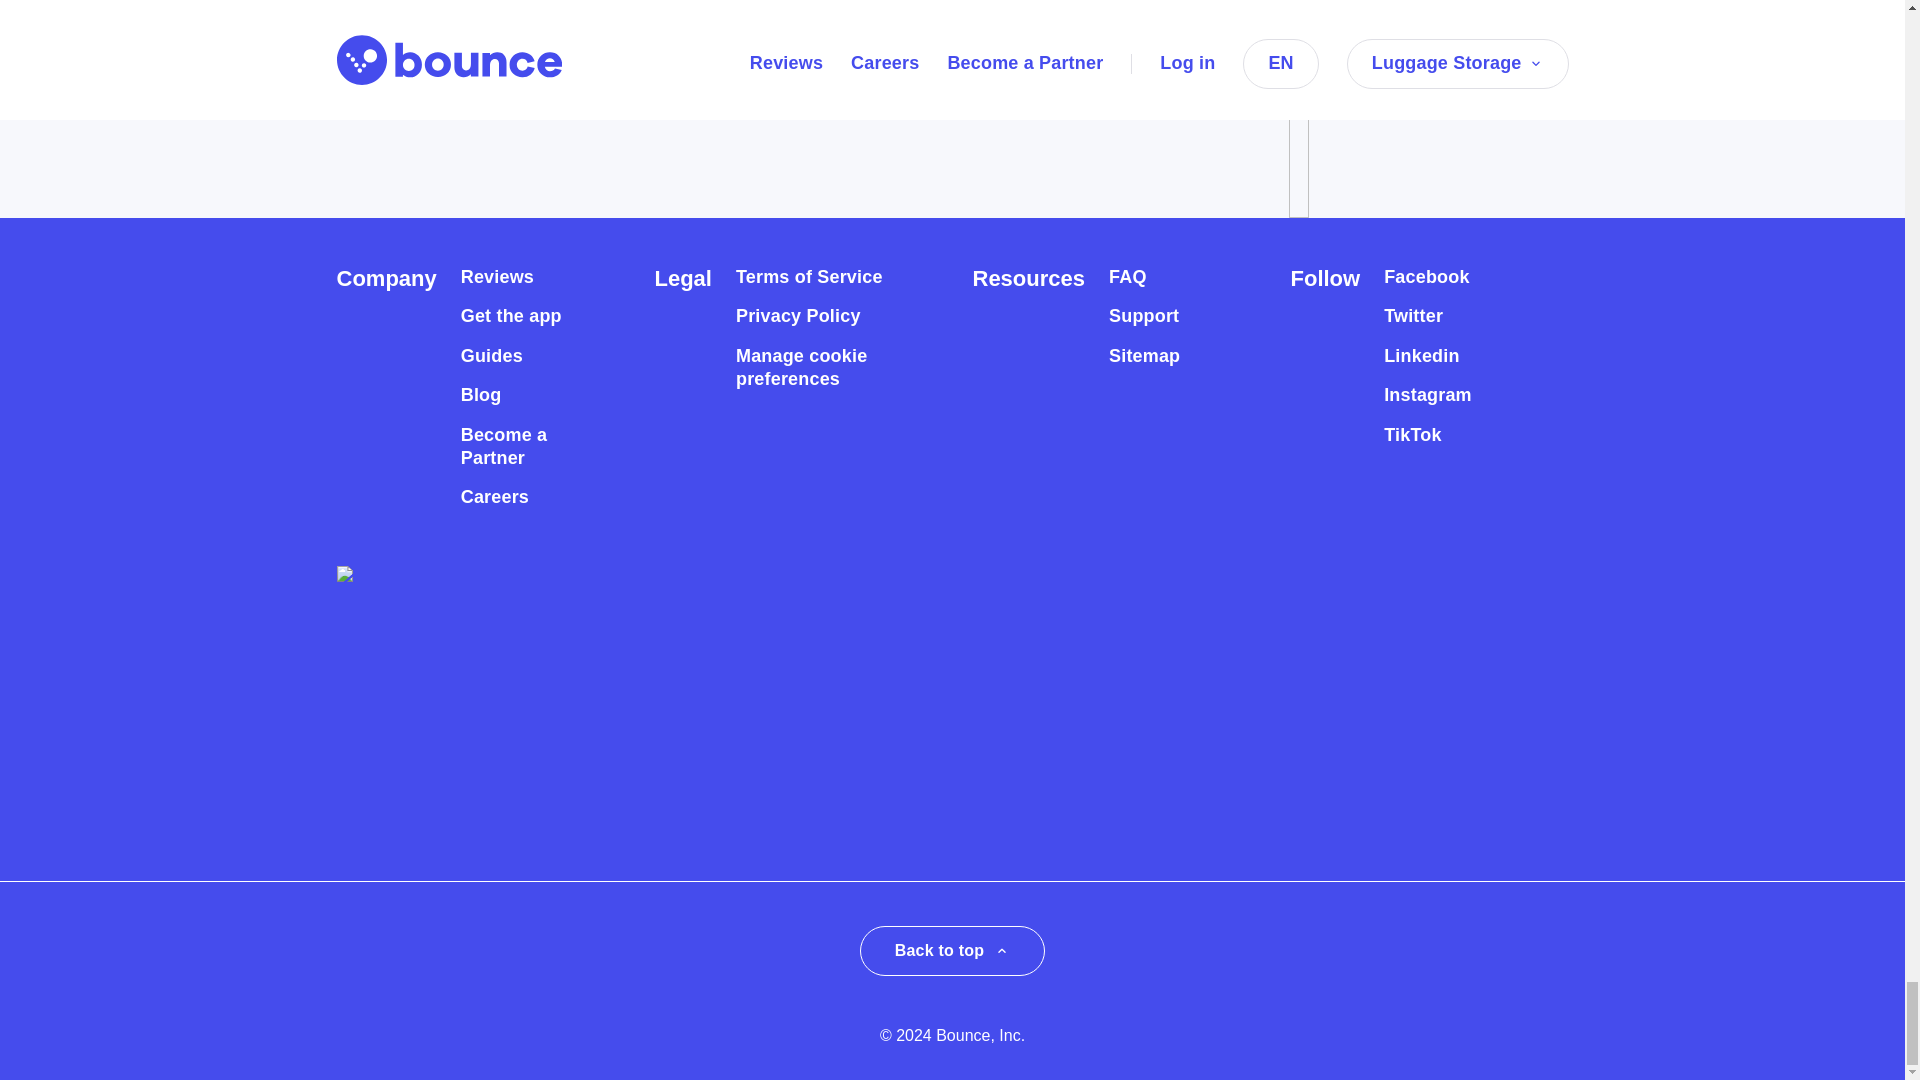 The width and height of the screenshot is (1920, 1080). I want to click on Guides, so click(491, 356).